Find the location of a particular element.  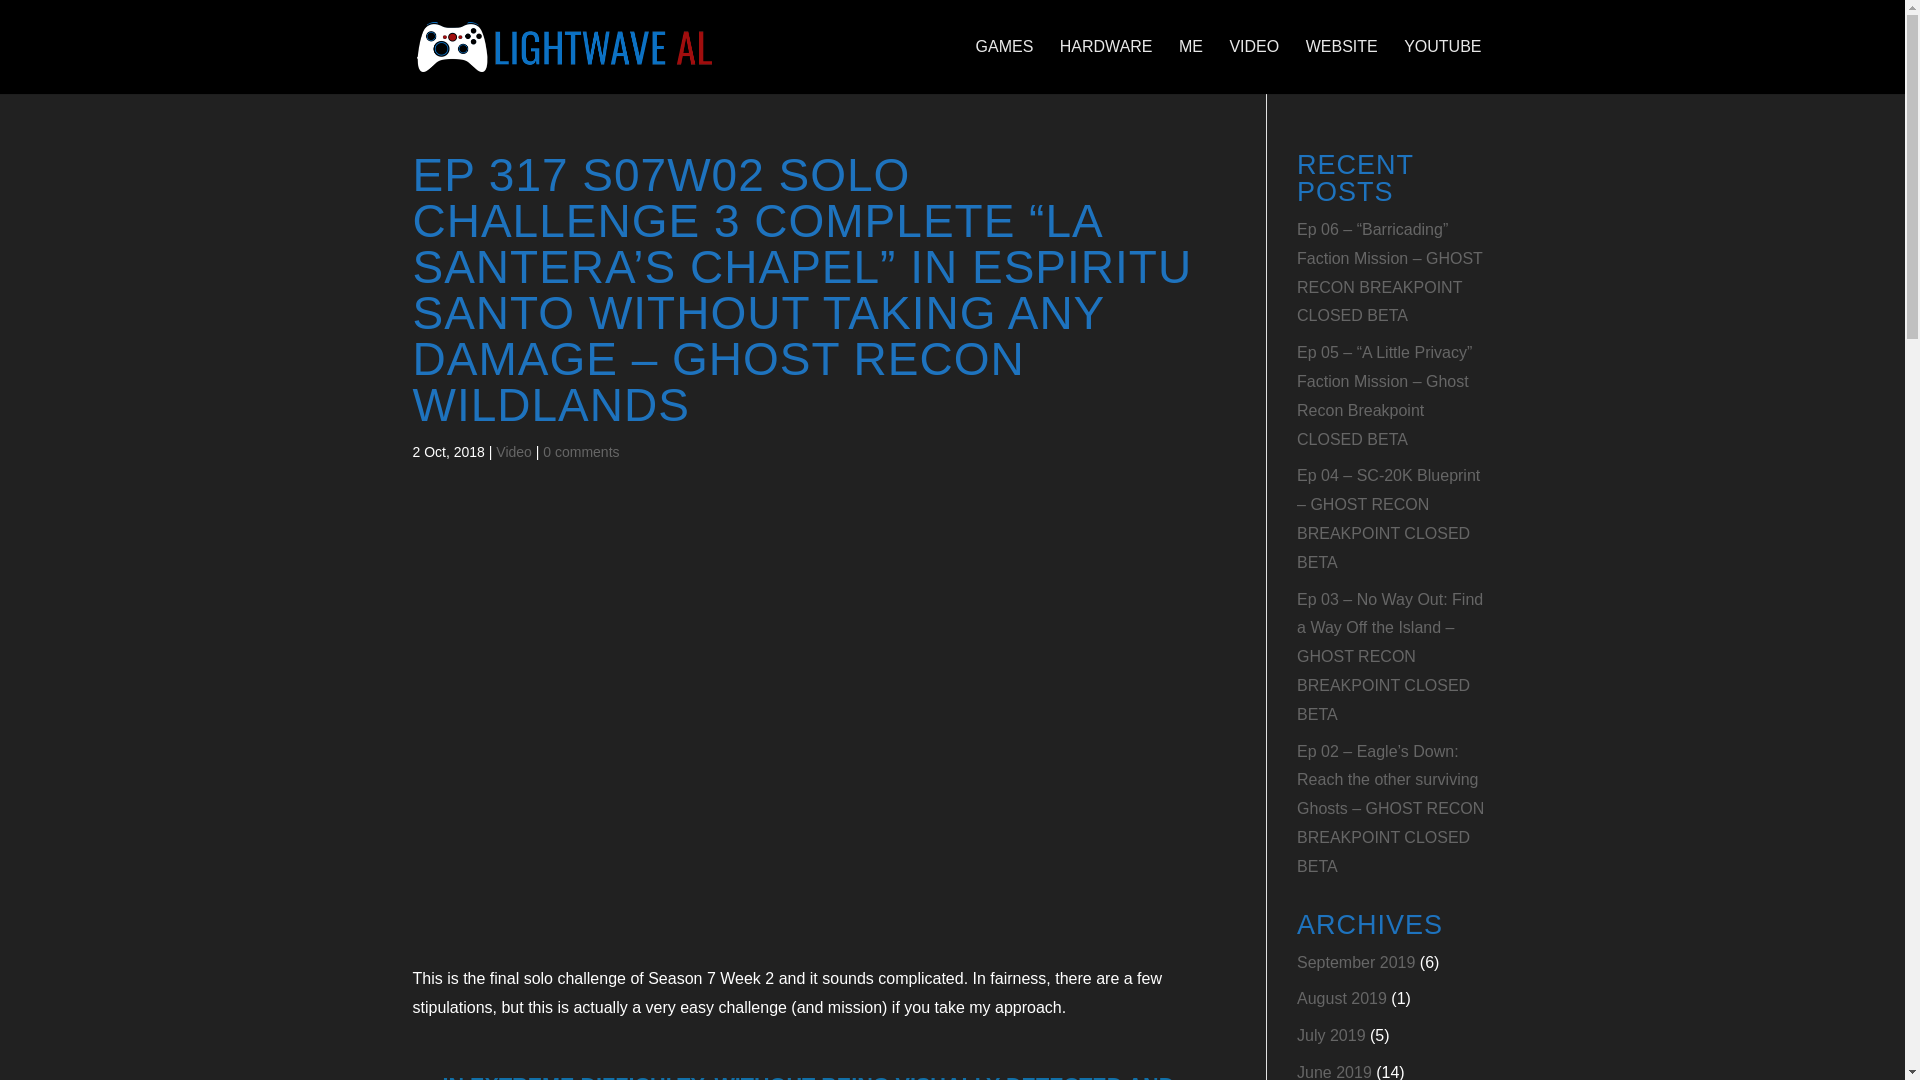

HARDWARE is located at coordinates (1106, 46).